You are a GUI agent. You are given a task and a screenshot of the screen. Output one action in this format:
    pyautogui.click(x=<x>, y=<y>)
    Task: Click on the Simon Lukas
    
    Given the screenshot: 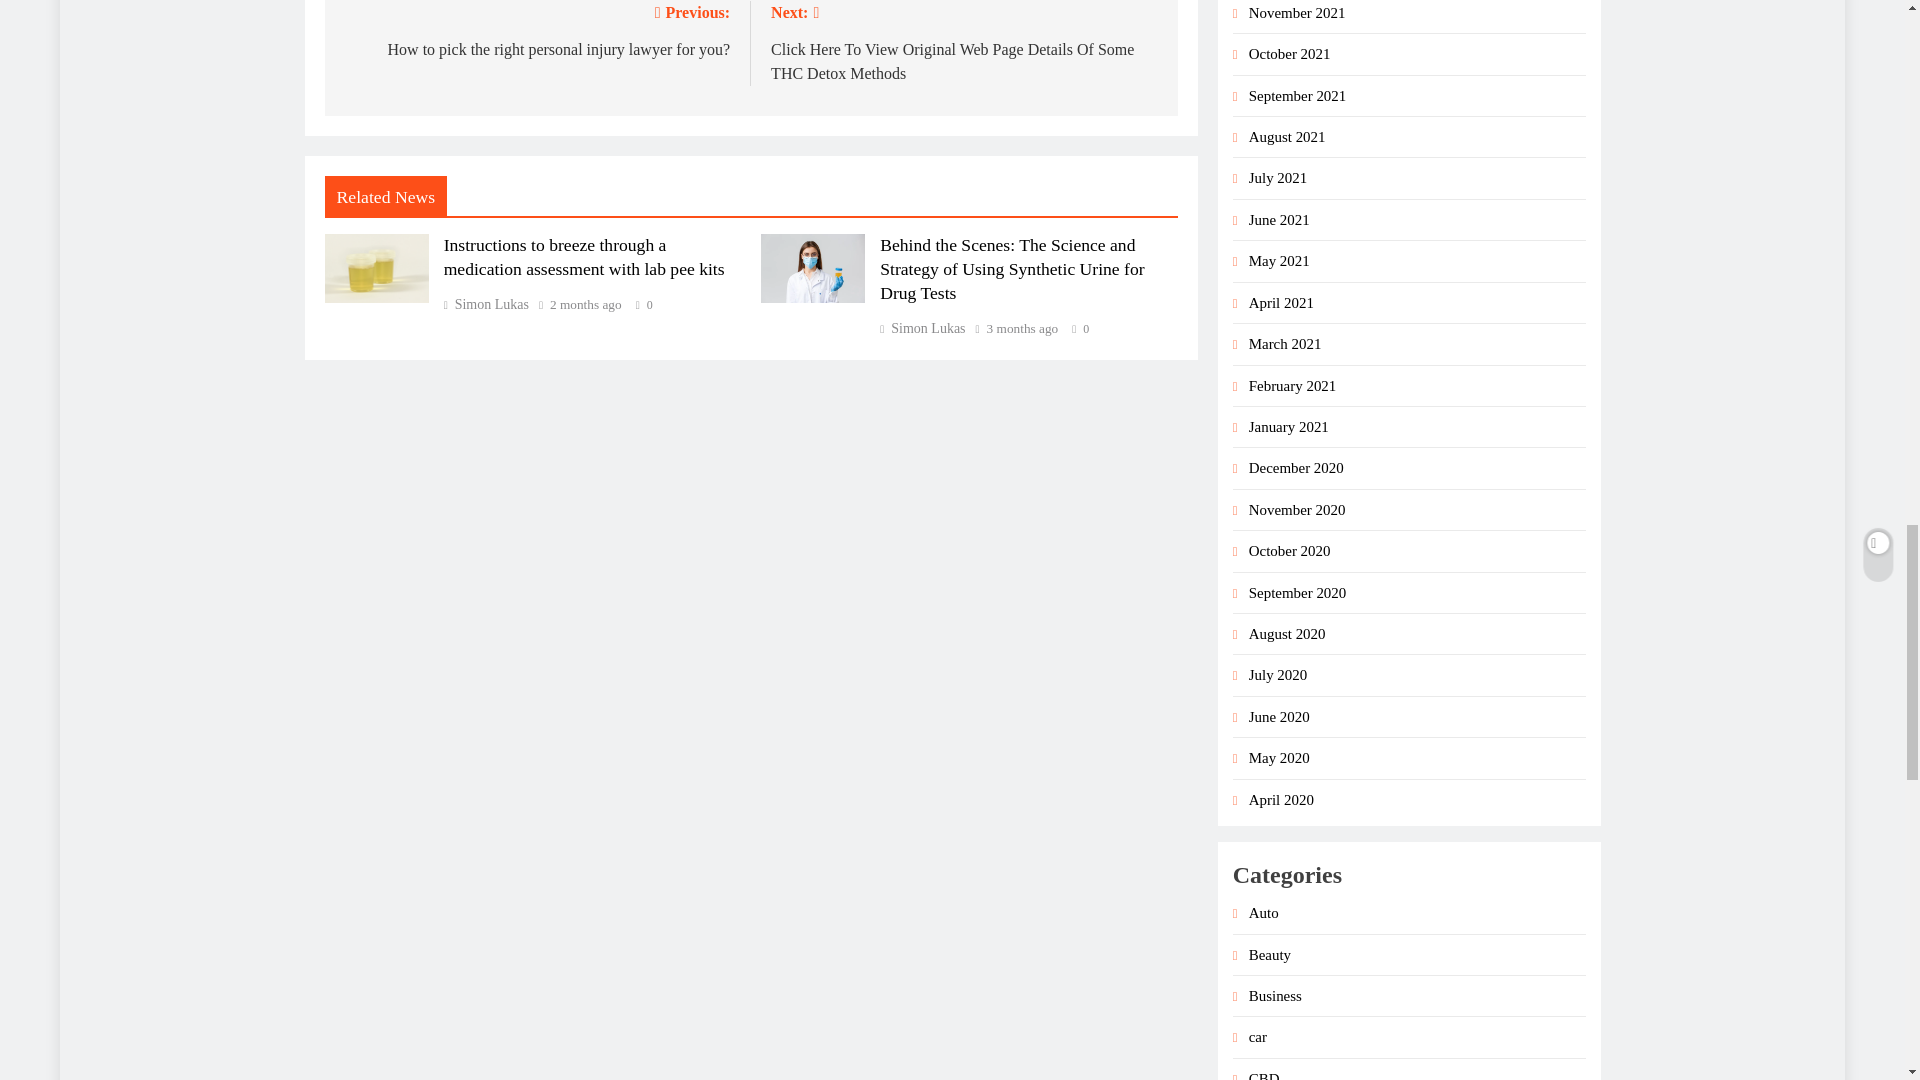 What is the action you would take?
    pyautogui.click(x=486, y=304)
    